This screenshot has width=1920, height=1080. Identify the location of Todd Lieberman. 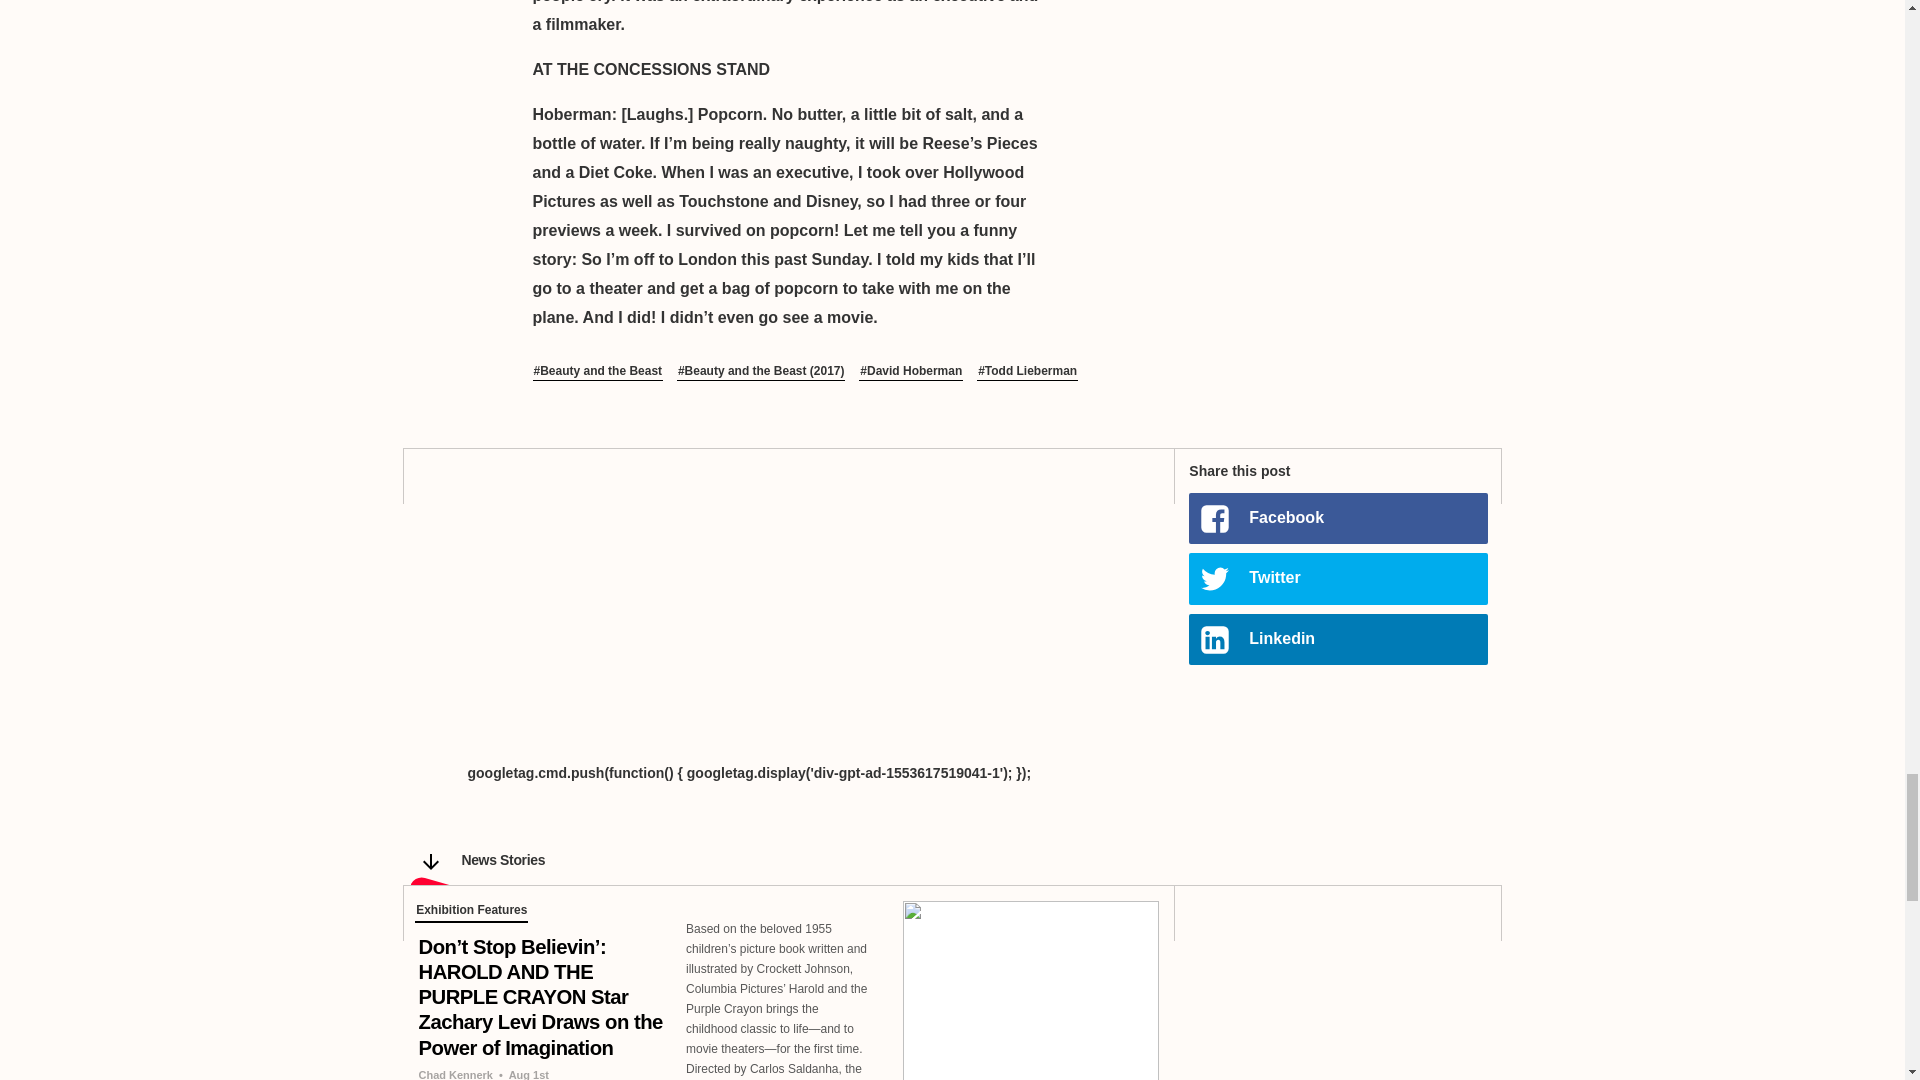
(1027, 372).